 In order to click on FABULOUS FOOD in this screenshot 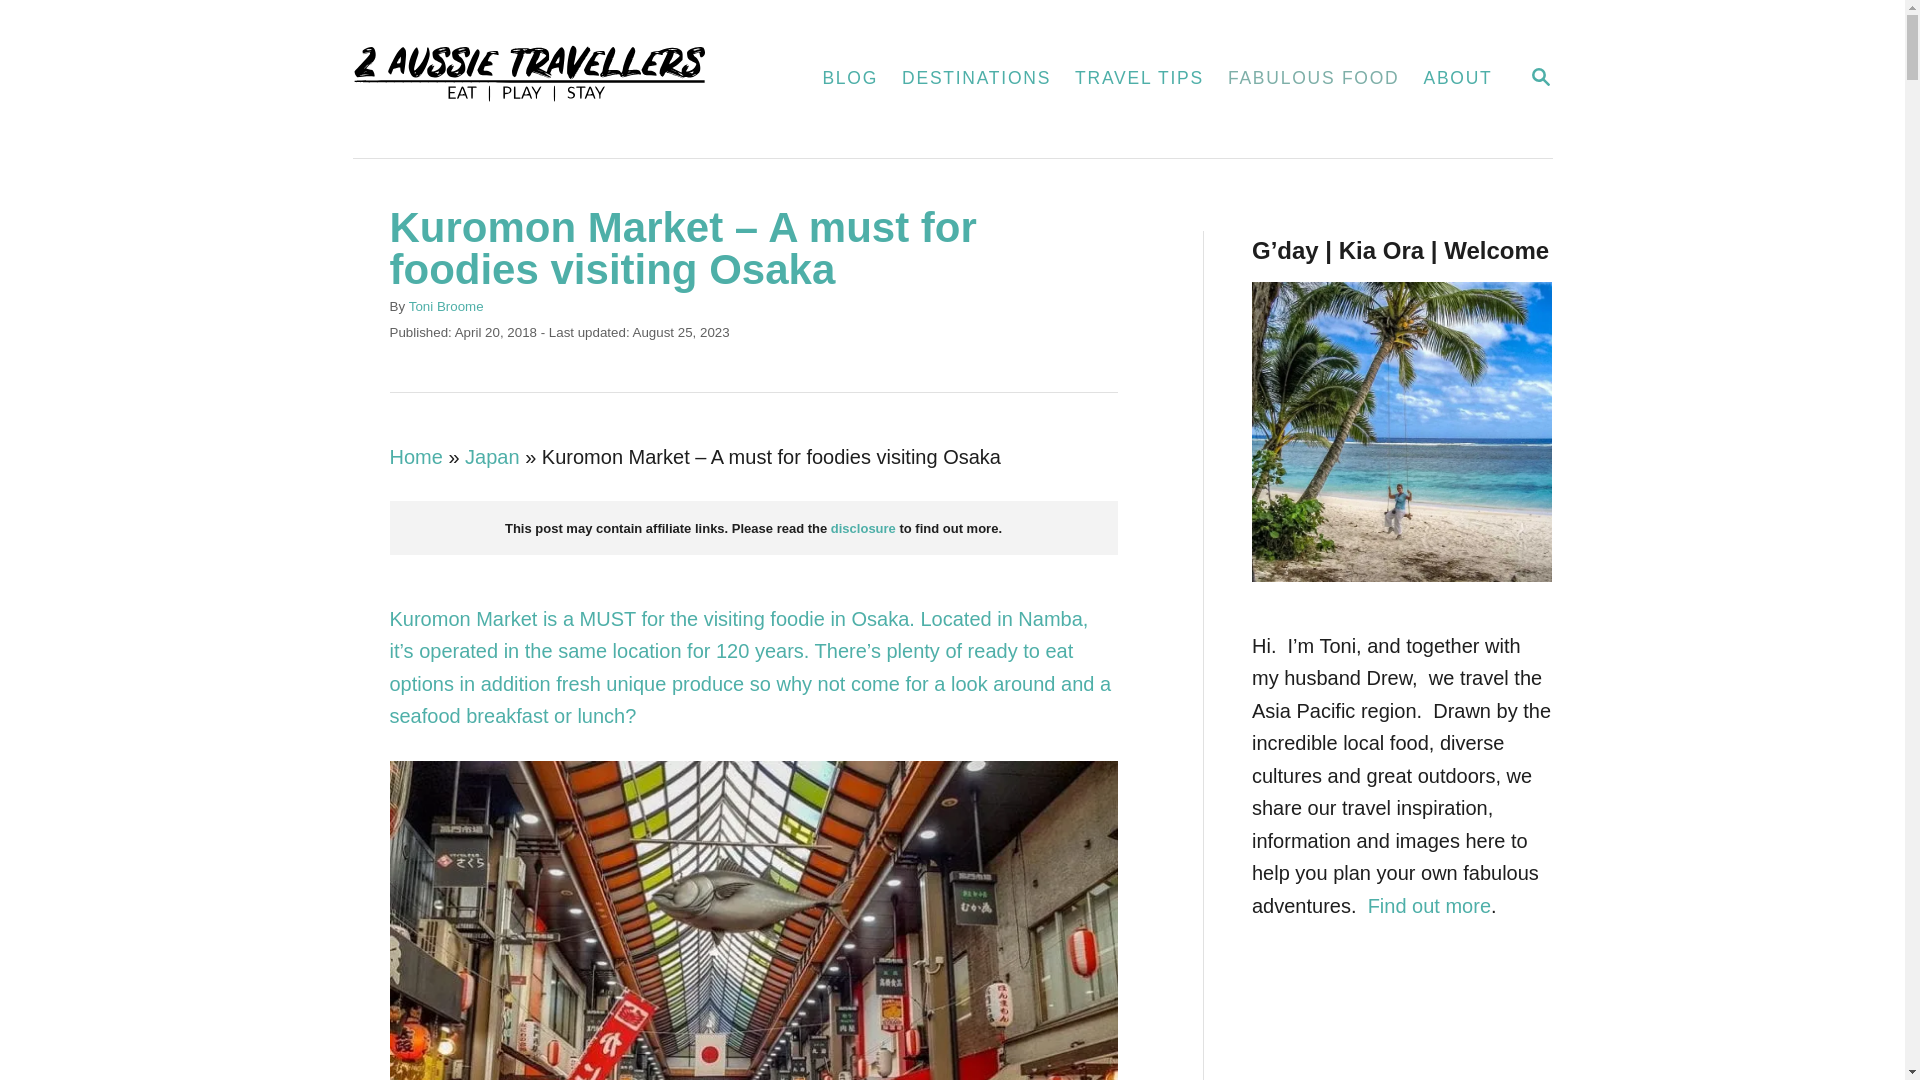, I will do `click(1314, 79)`.